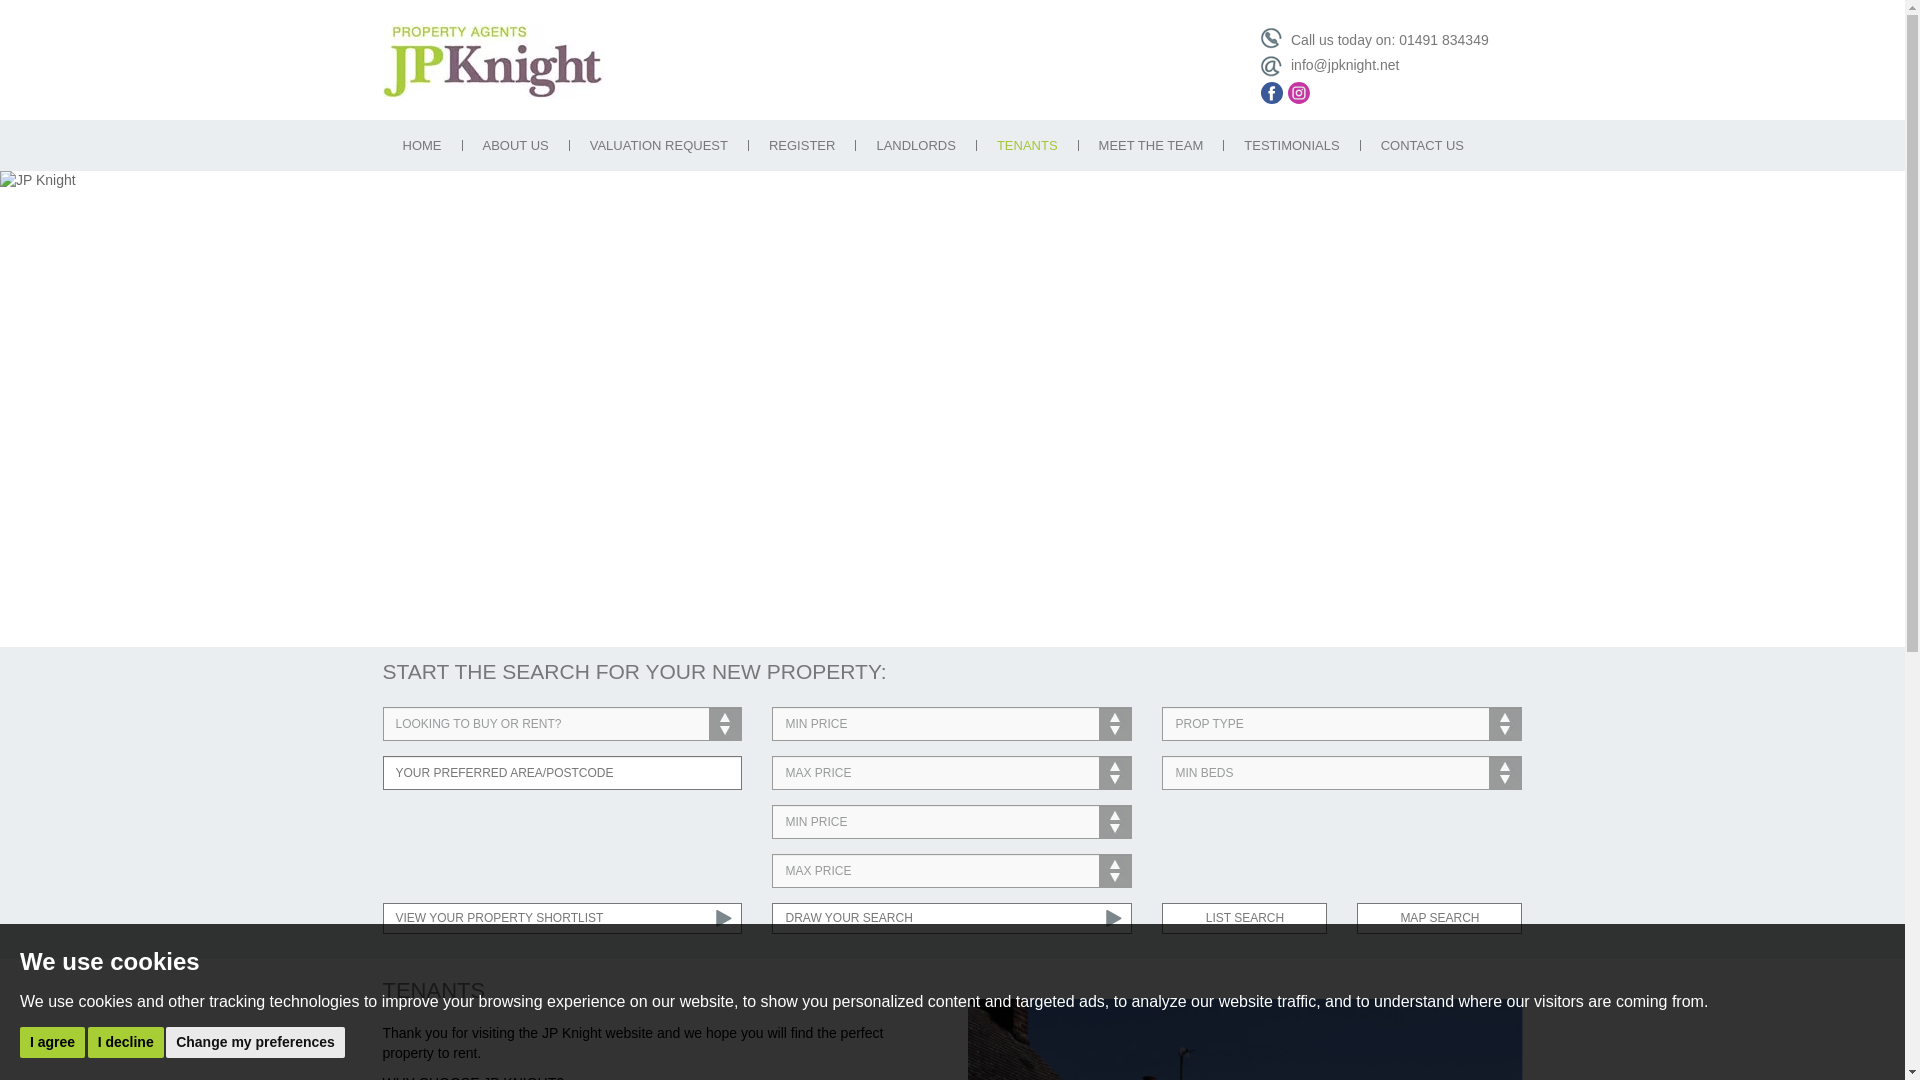  I want to click on Change my preferences, so click(255, 1042).